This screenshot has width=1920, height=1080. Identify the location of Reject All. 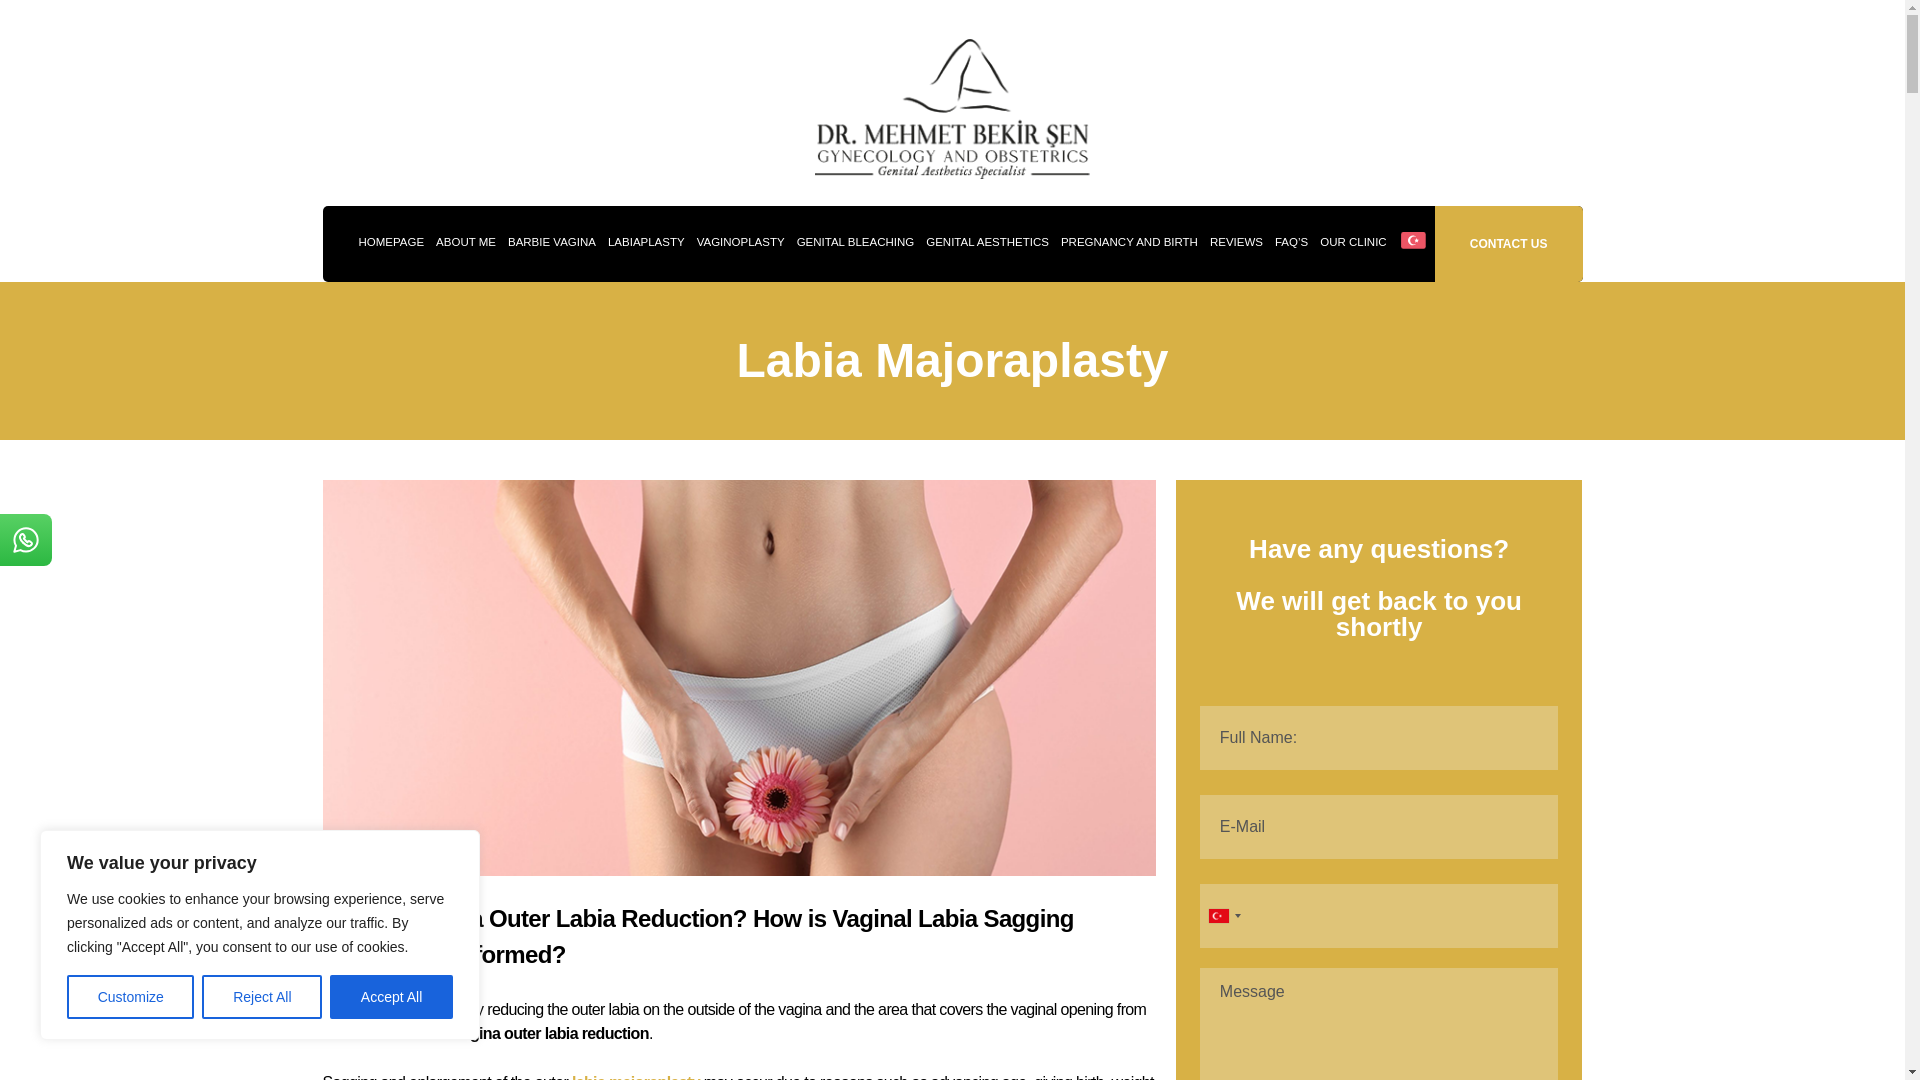
(262, 997).